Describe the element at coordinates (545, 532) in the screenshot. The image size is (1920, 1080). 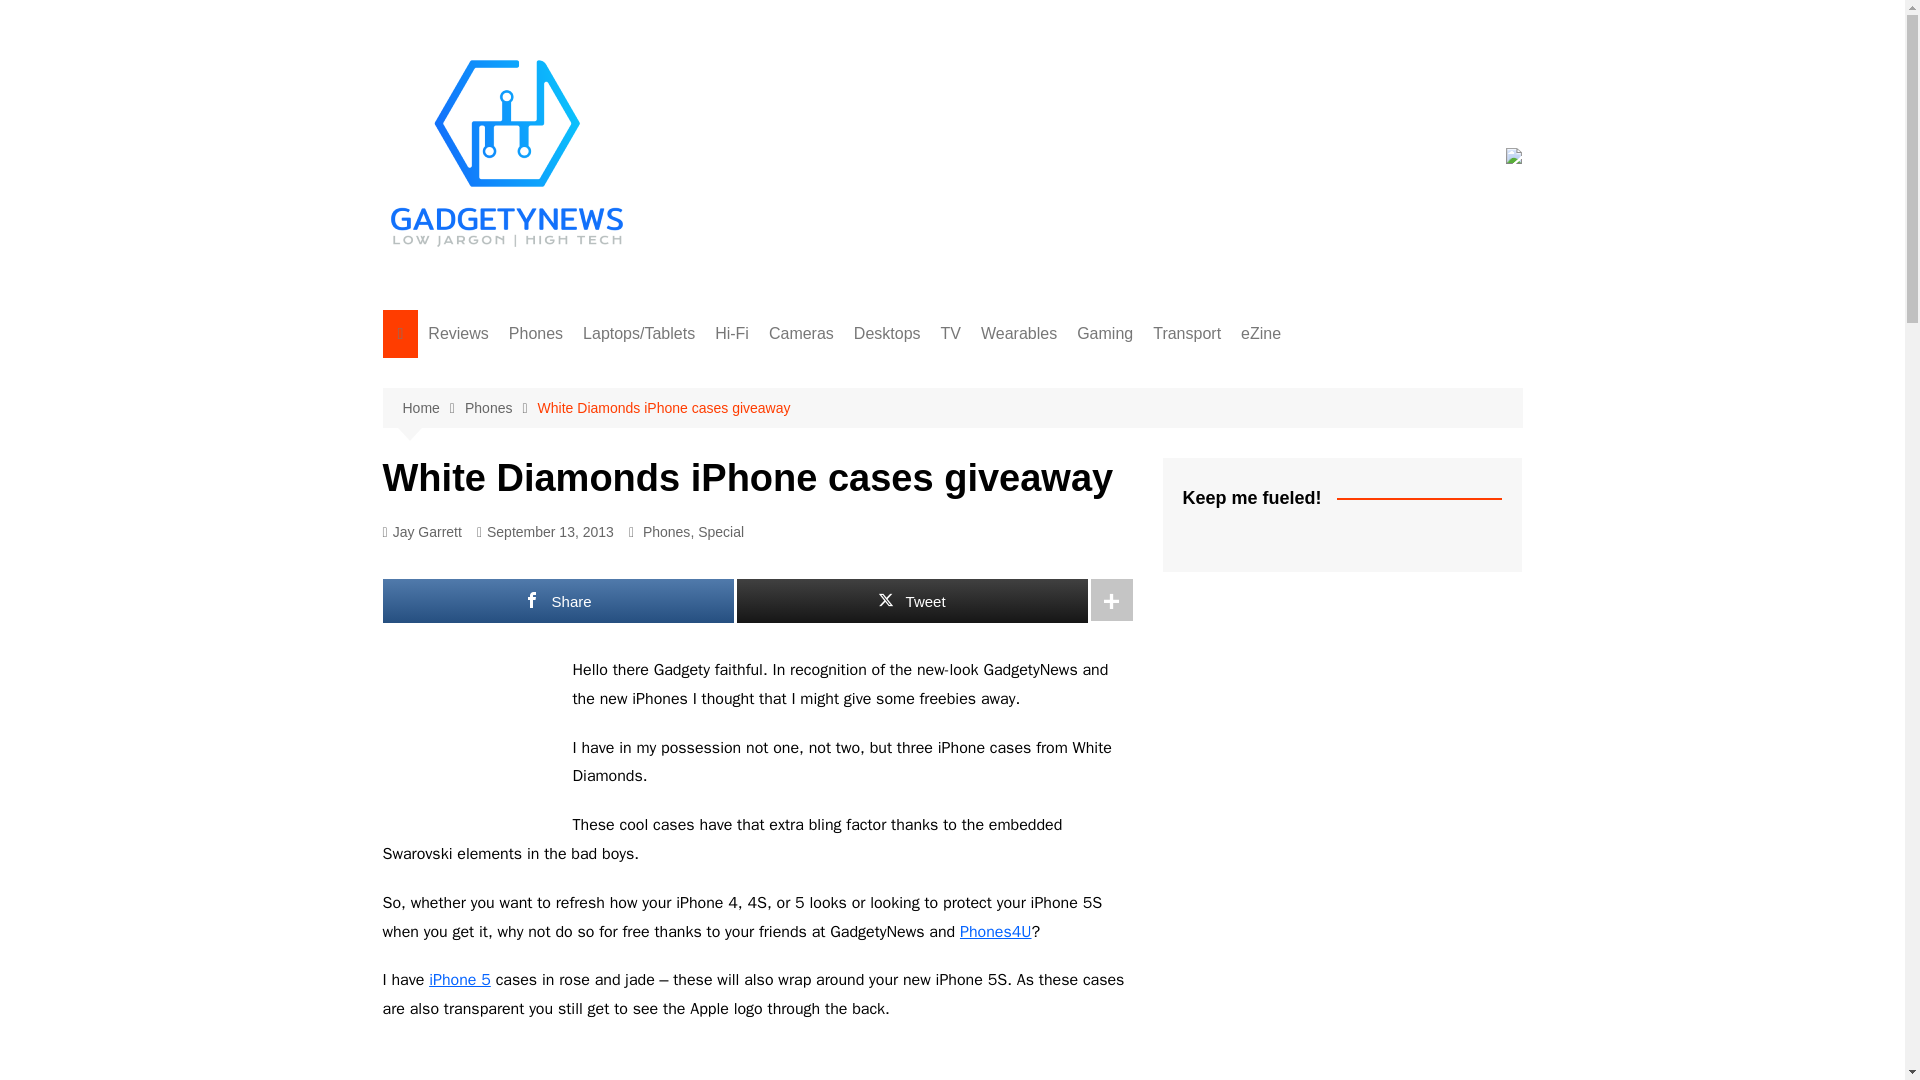
I see `September 13, 2013` at that location.